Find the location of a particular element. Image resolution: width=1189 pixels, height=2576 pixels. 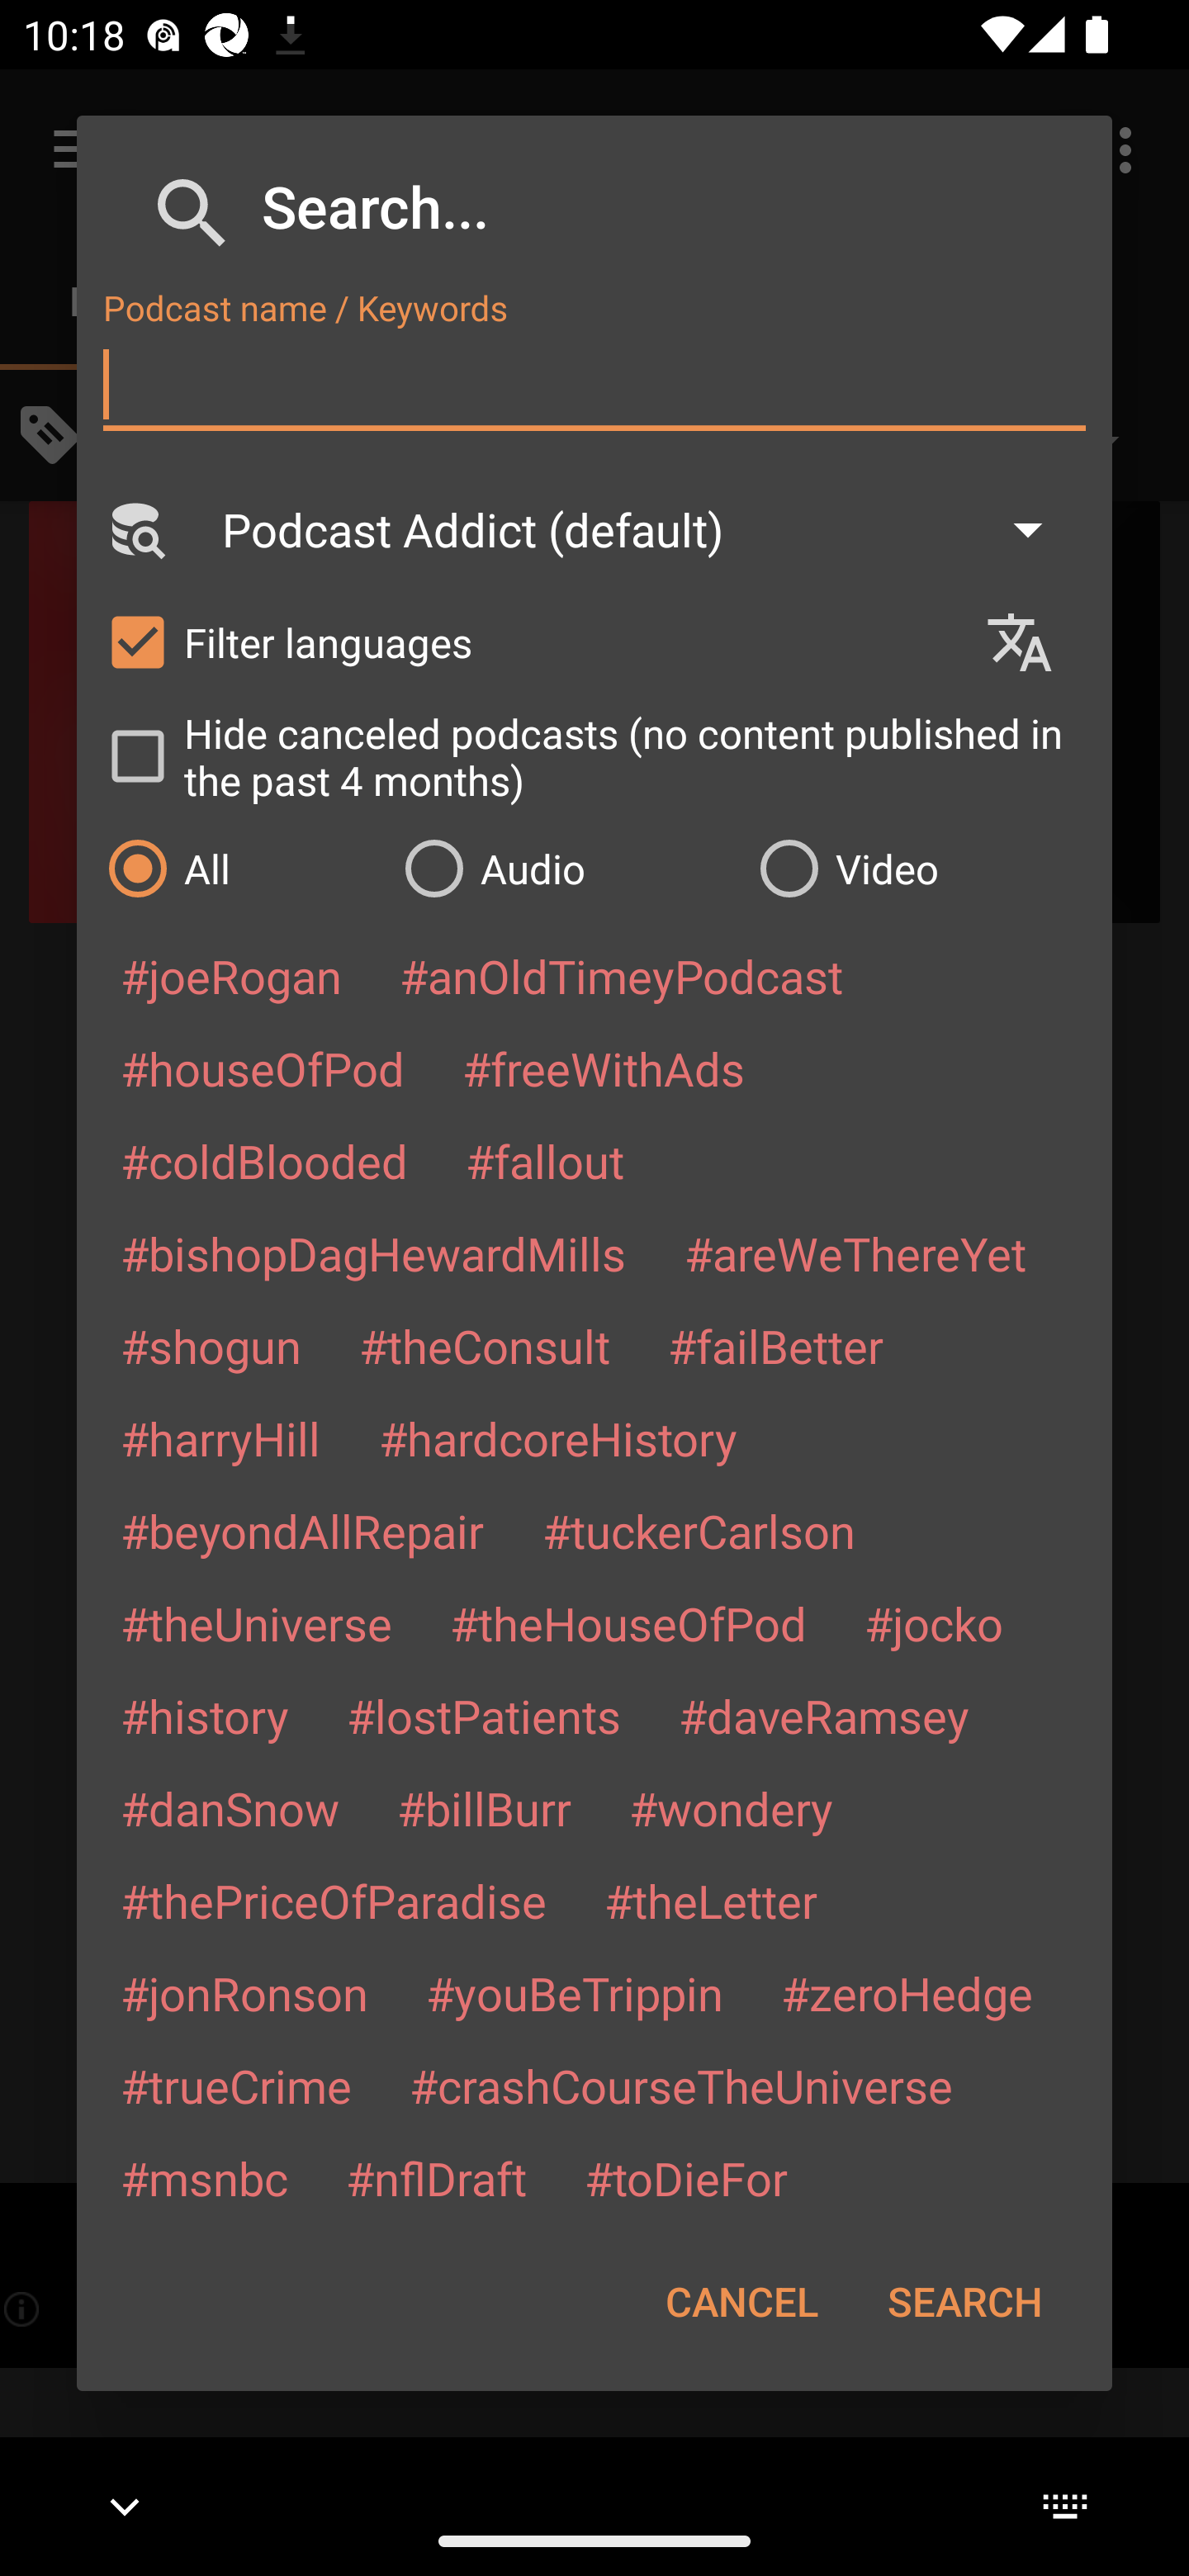

#harryHill is located at coordinates (220, 1438).